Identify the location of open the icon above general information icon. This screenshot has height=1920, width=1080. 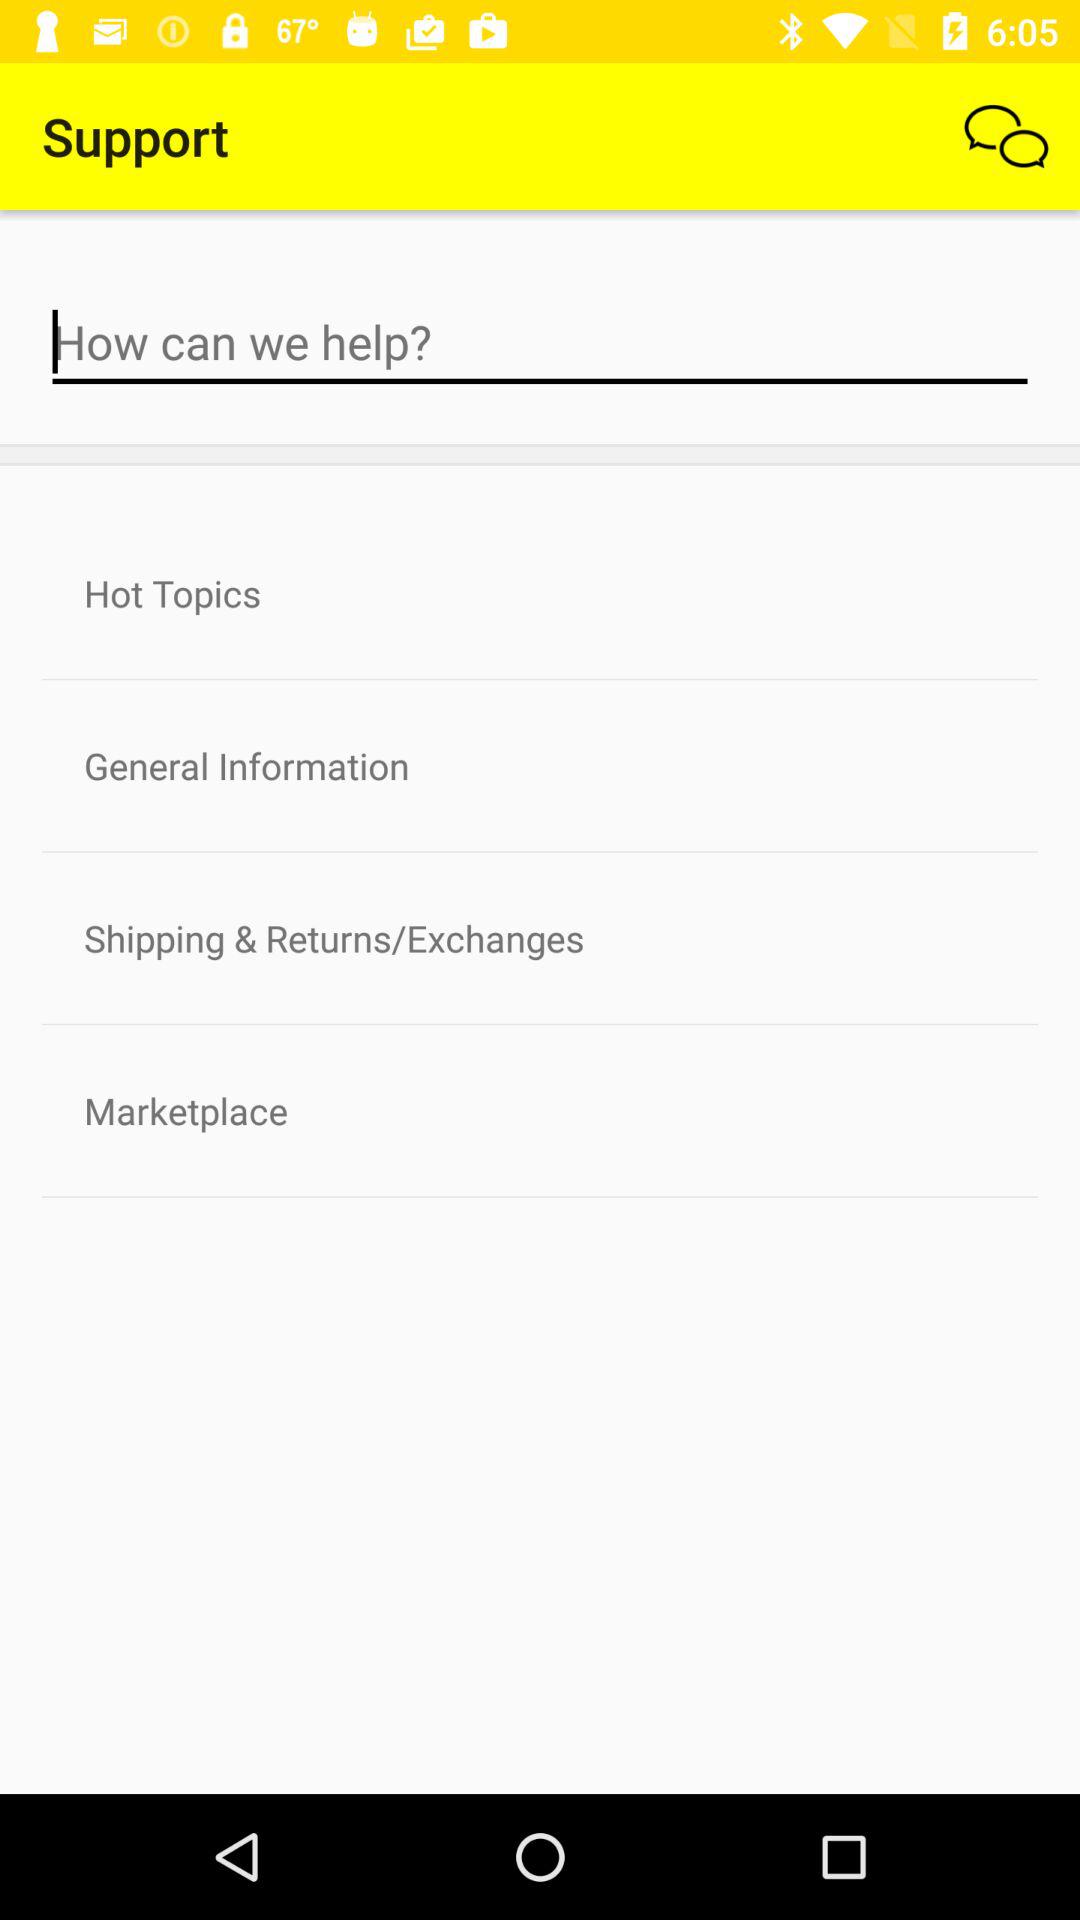
(540, 593).